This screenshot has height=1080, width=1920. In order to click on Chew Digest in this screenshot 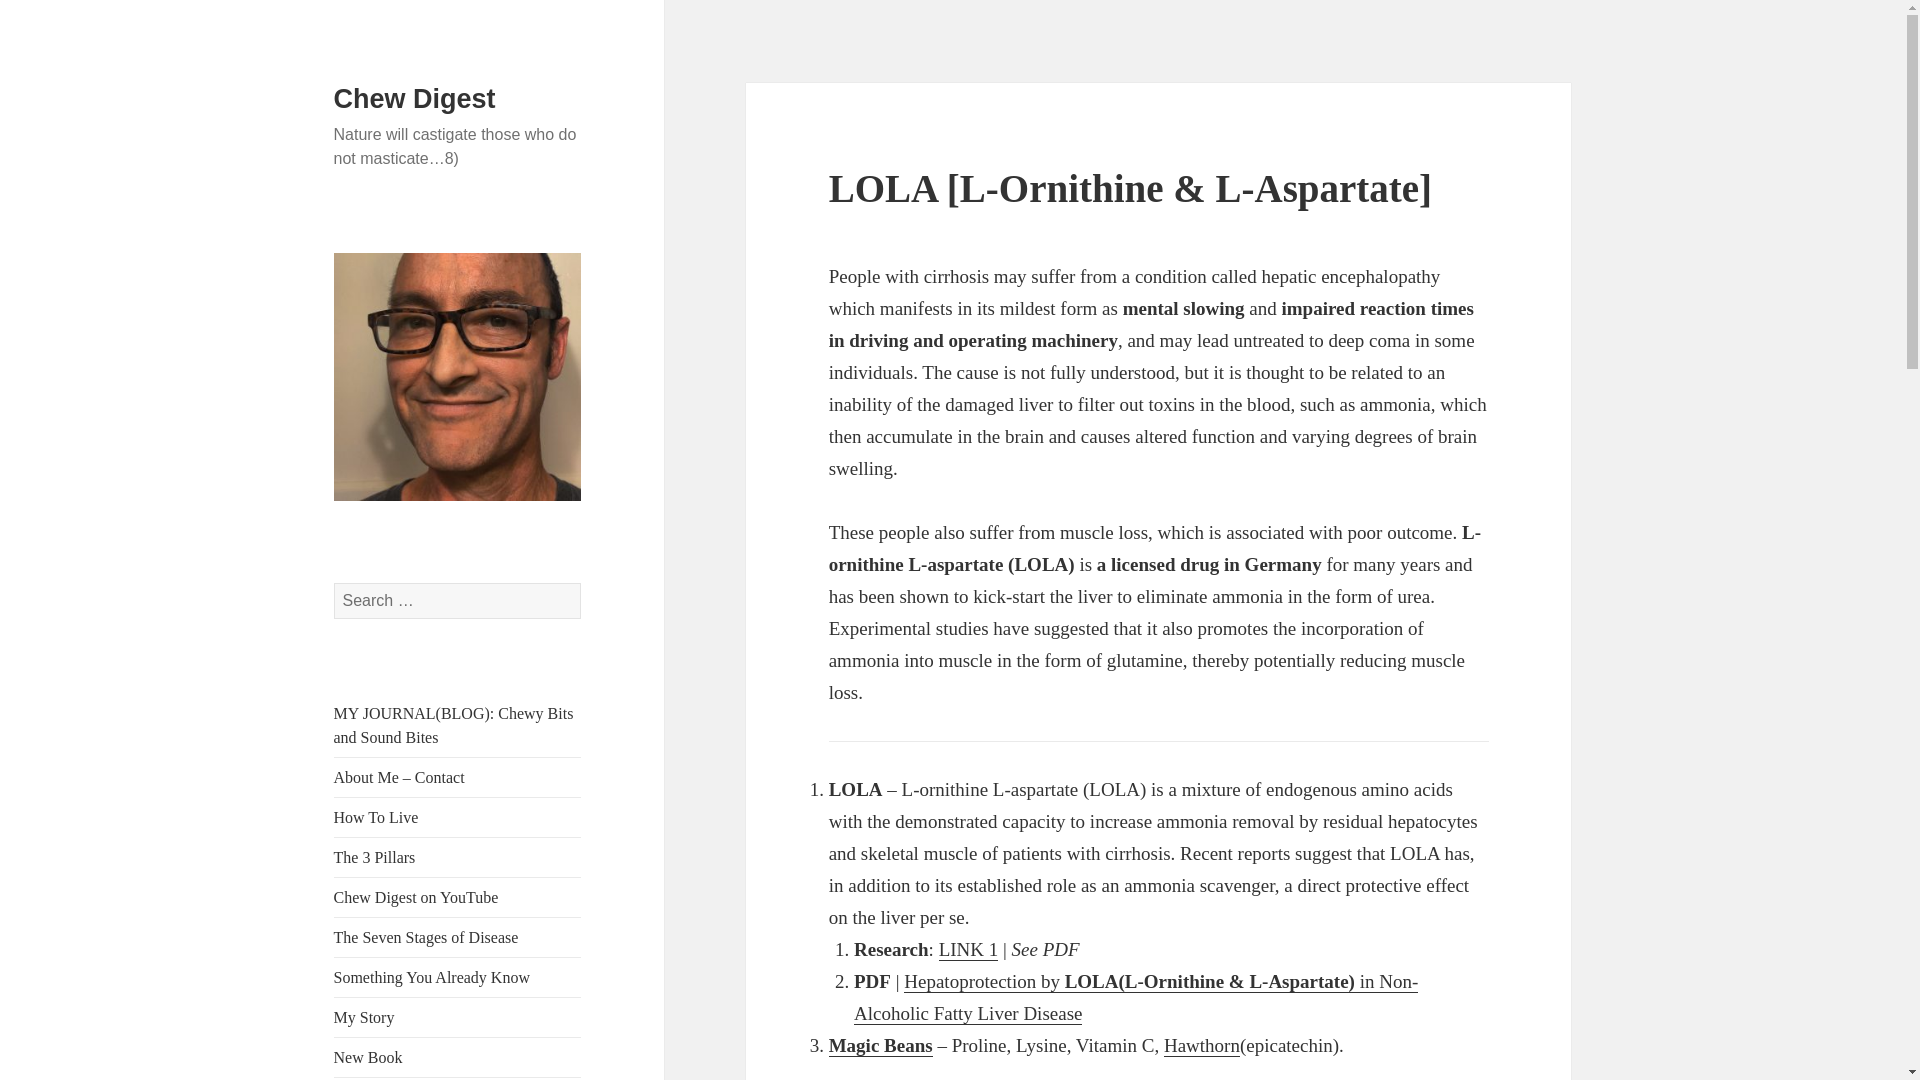, I will do `click(414, 99)`.